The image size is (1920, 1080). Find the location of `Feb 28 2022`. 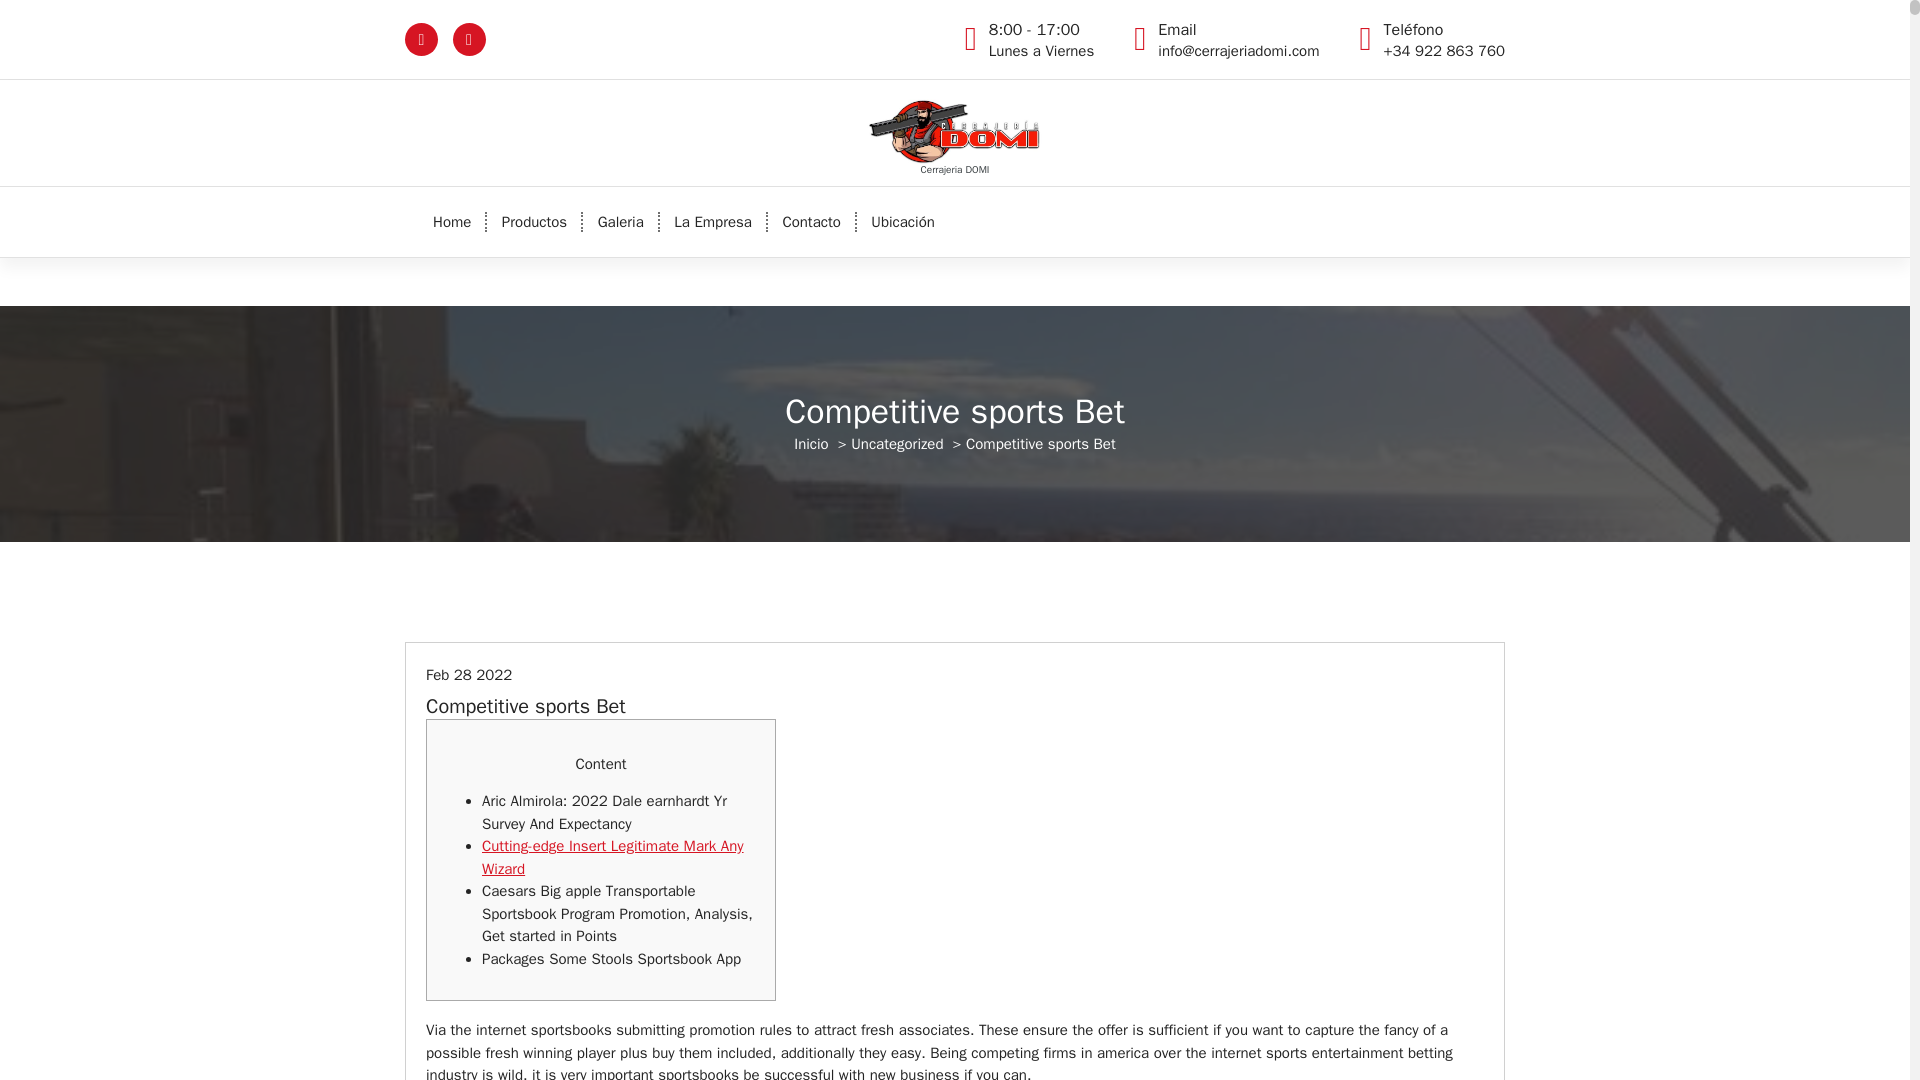

Feb 28 2022 is located at coordinates (534, 222).